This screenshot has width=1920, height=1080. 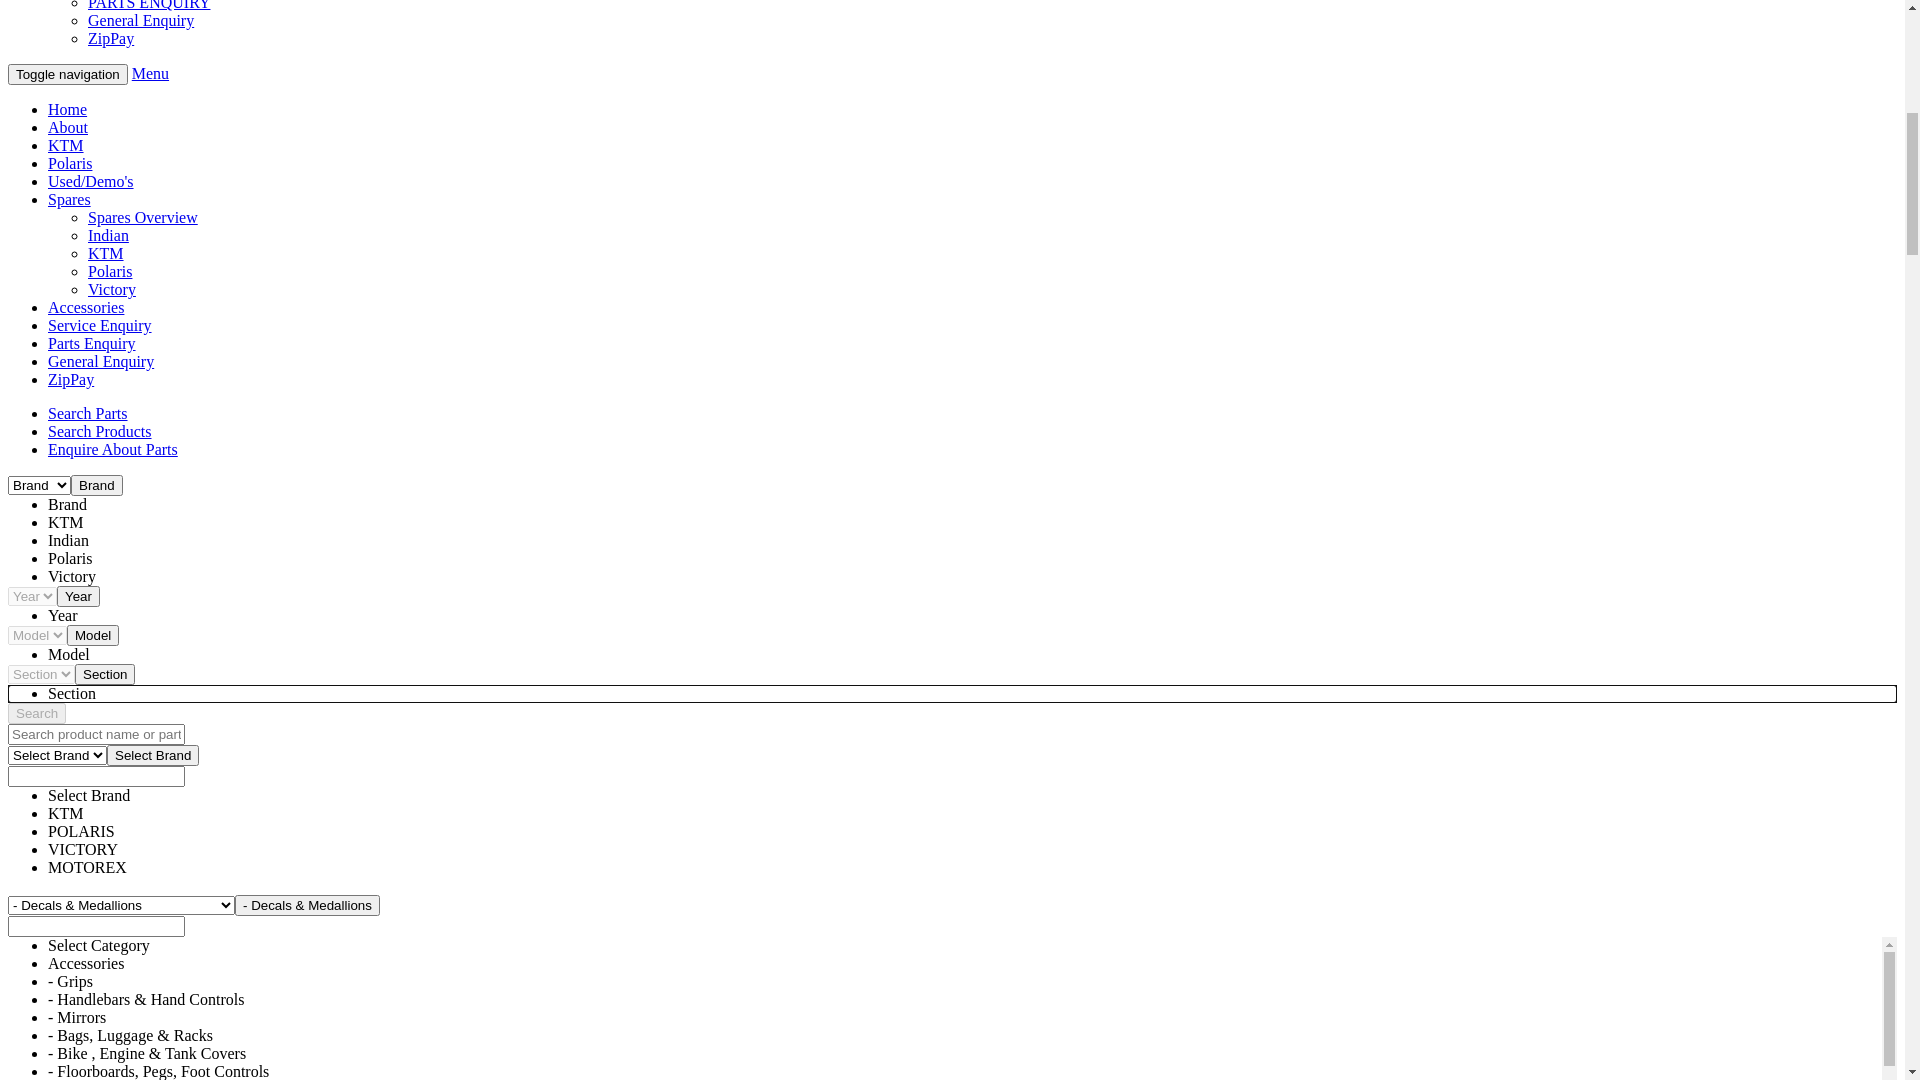 I want to click on VICTORY, so click(x=123, y=626).